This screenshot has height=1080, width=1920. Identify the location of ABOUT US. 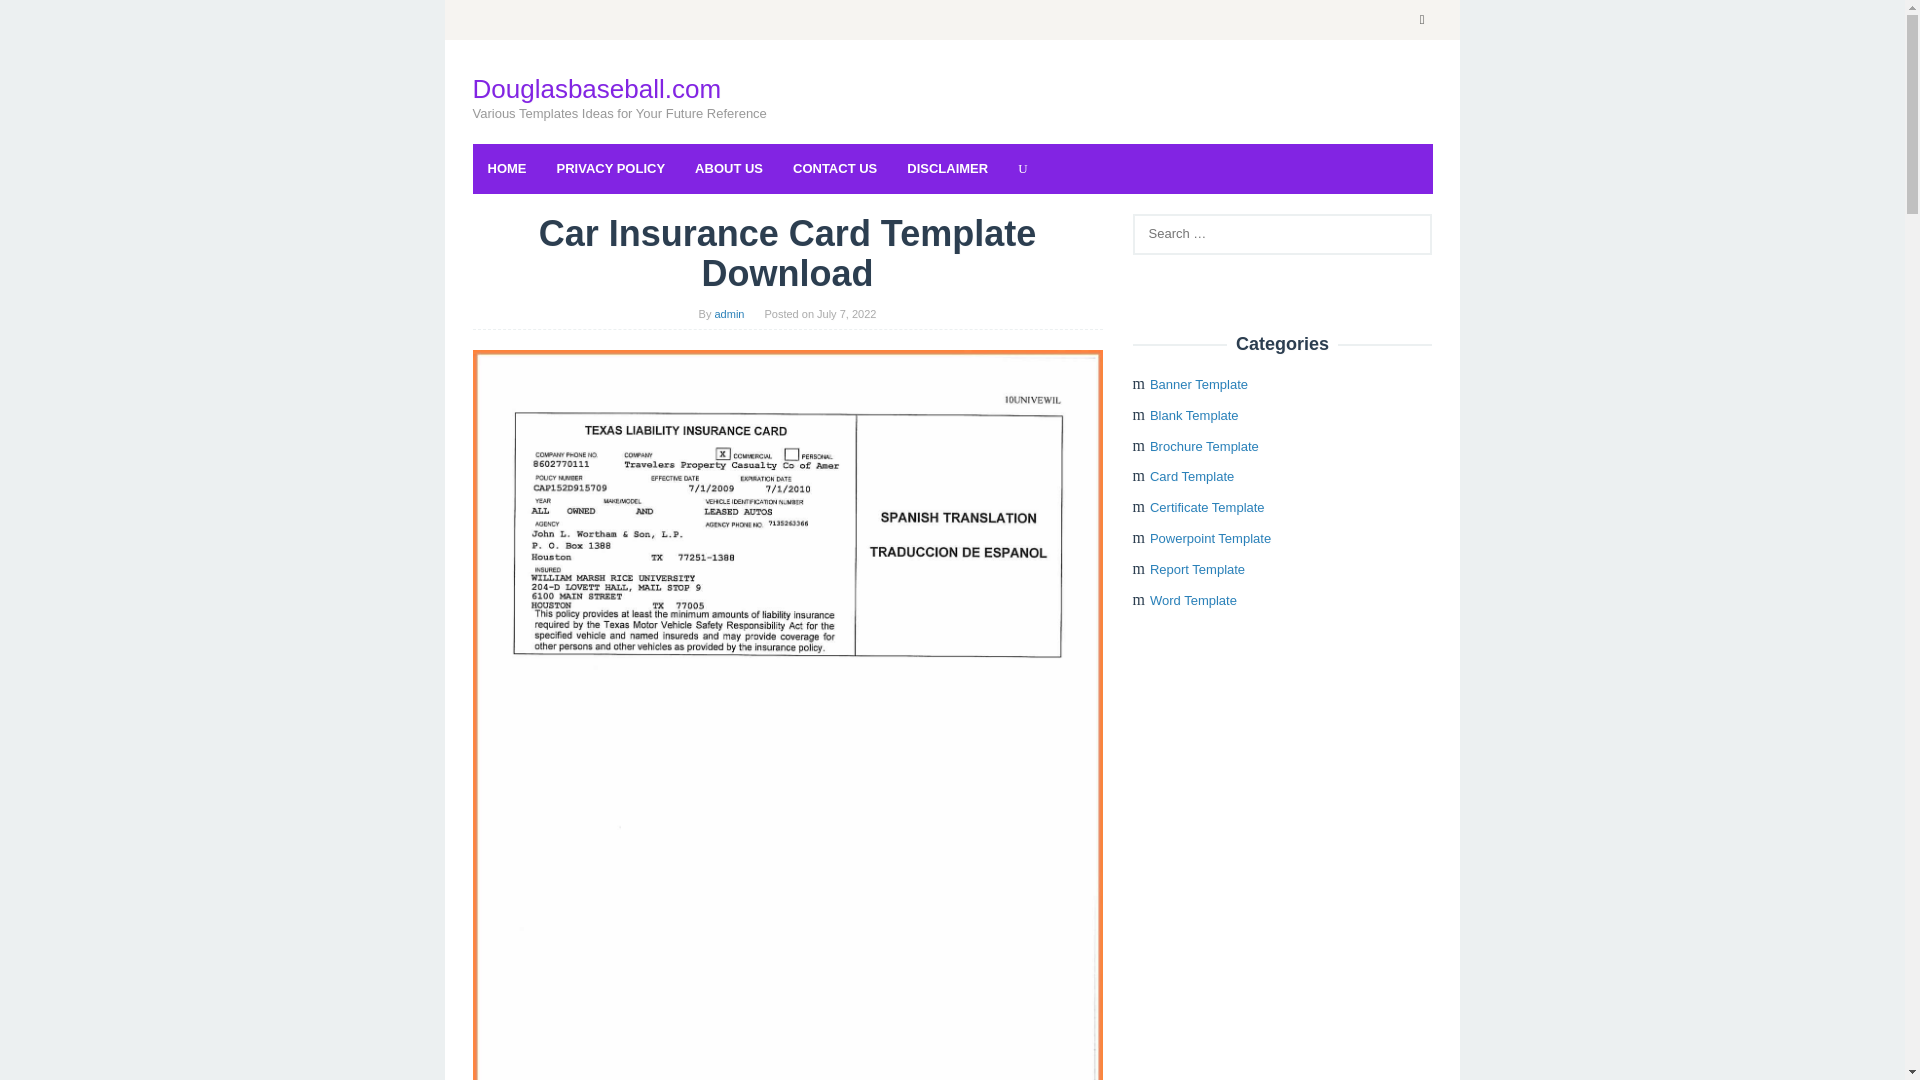
(728, 168).